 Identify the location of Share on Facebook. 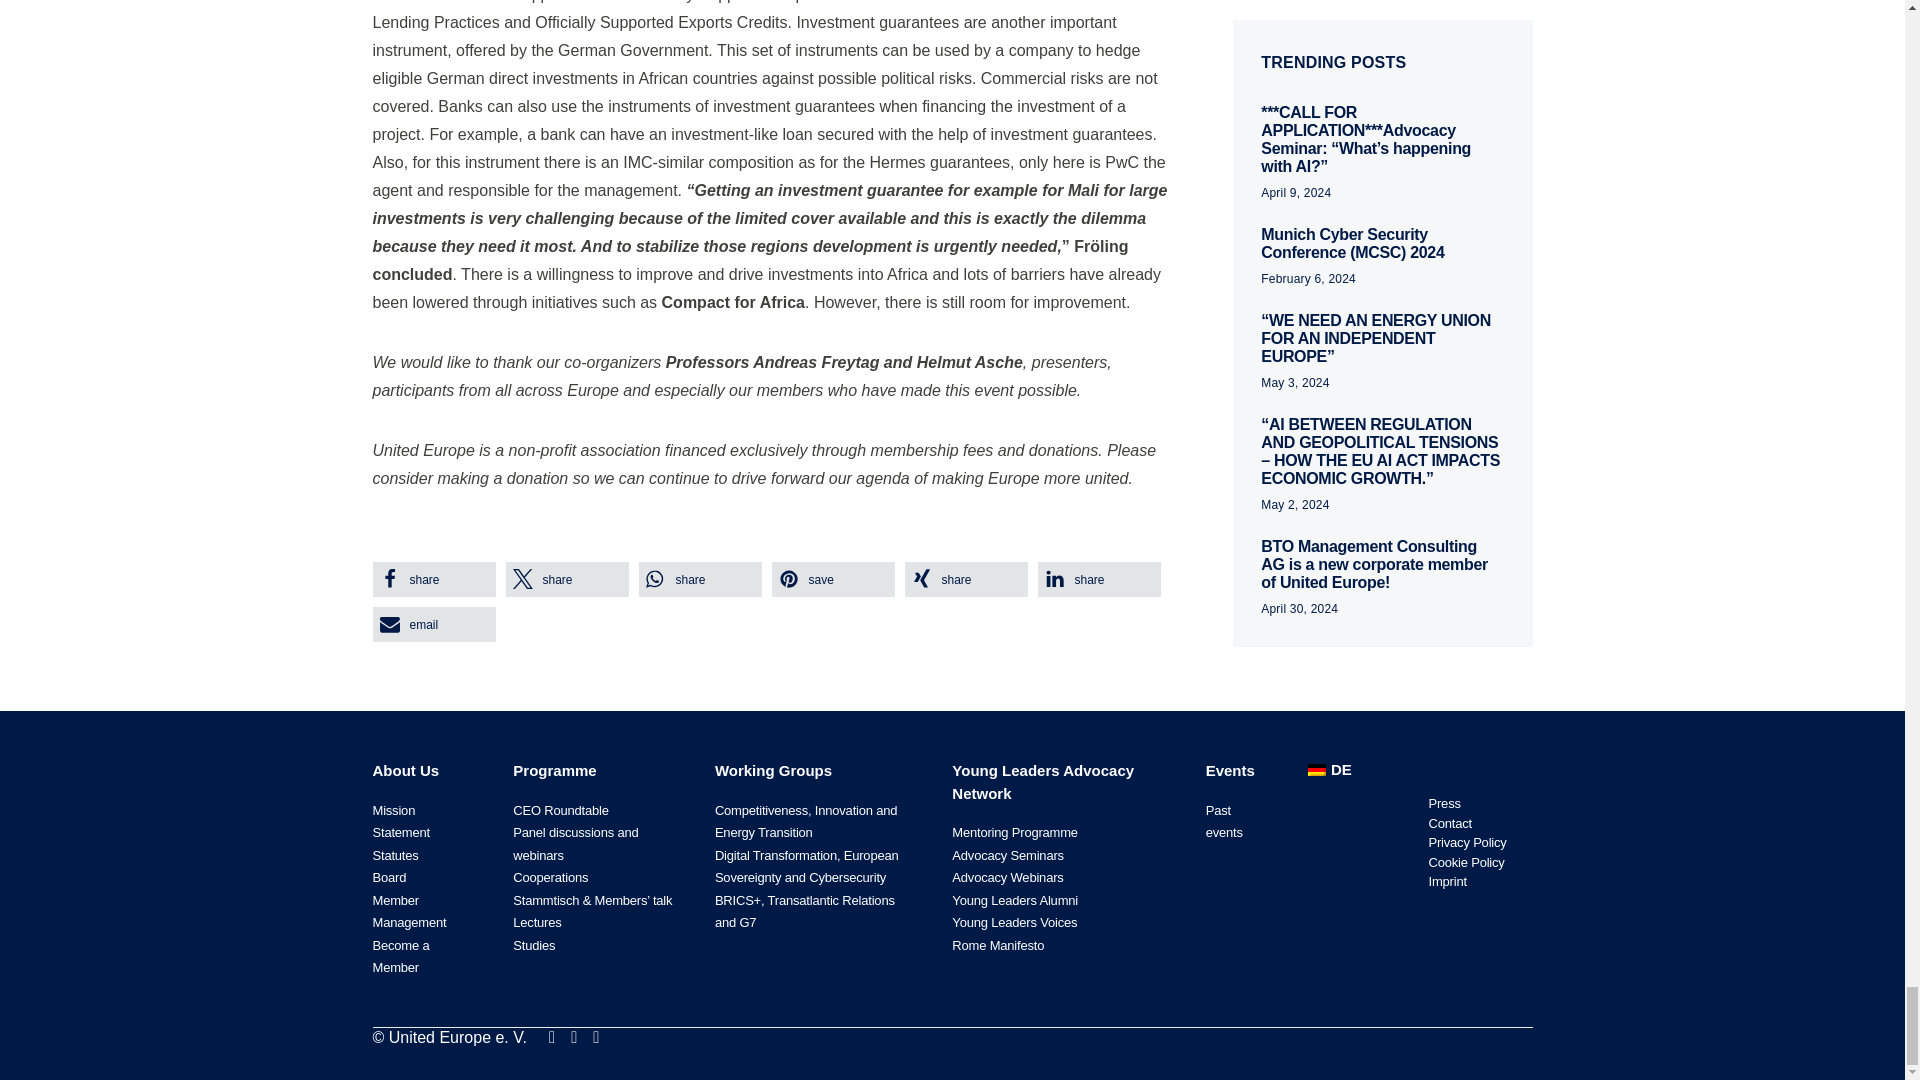
(434, 579).